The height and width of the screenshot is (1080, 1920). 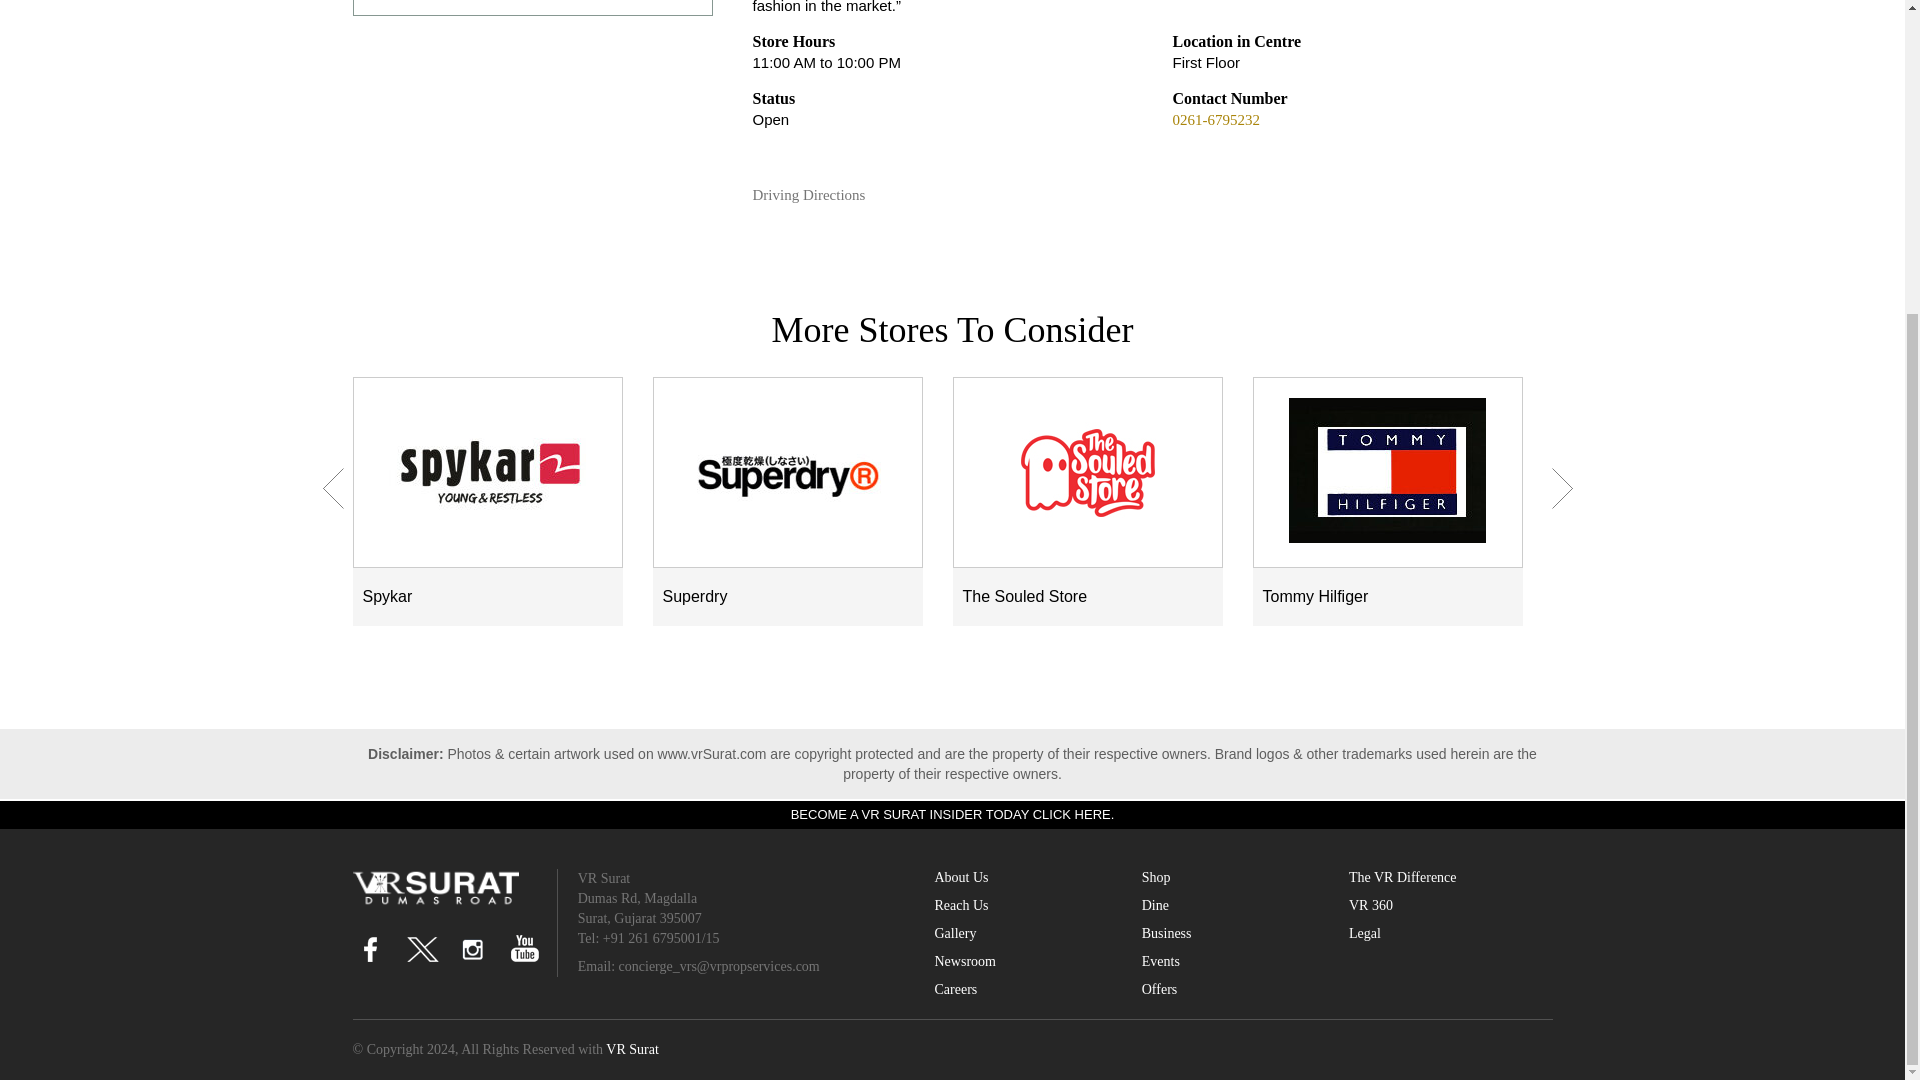 I want to click on Pepe Jeans, so click(x=532, y=4).